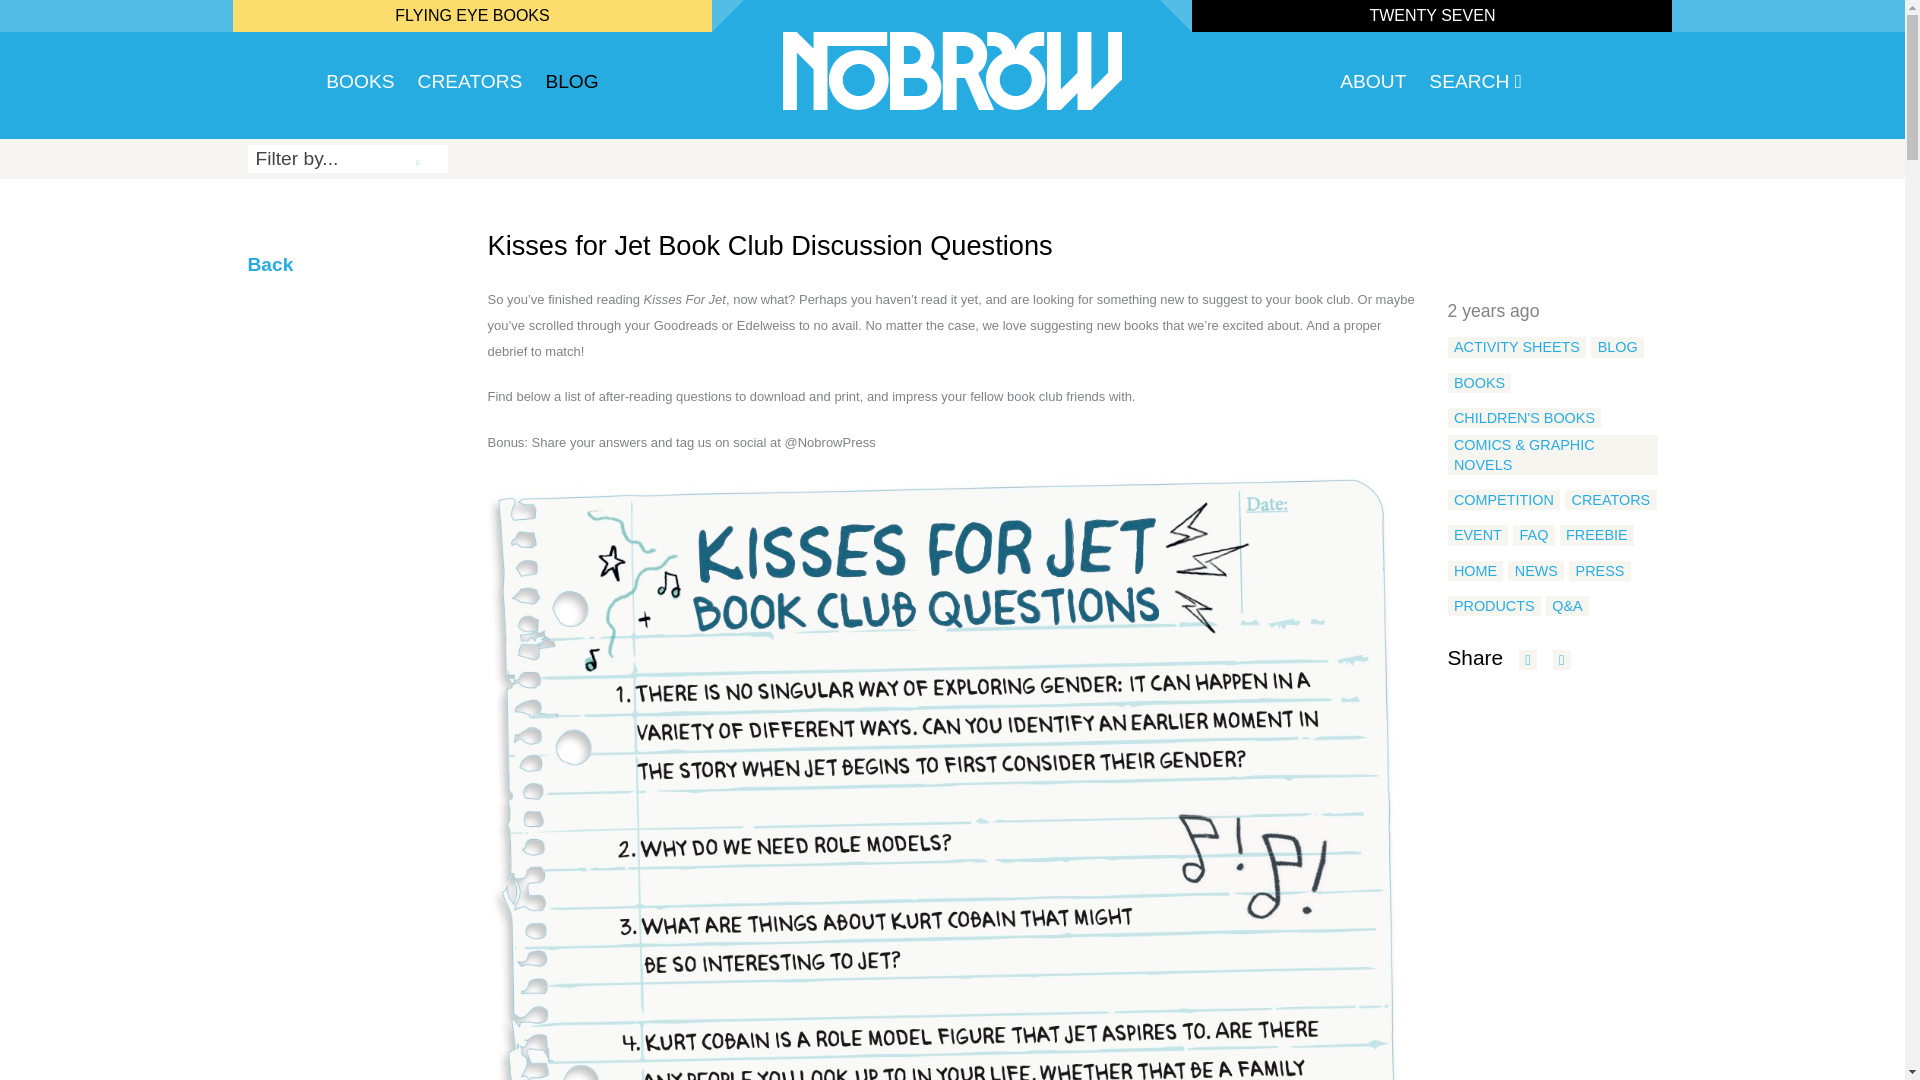 The width and height of the screenshot is (1920, 1080). I want to click on TWENTY SEVEN, so click(1432, 14).